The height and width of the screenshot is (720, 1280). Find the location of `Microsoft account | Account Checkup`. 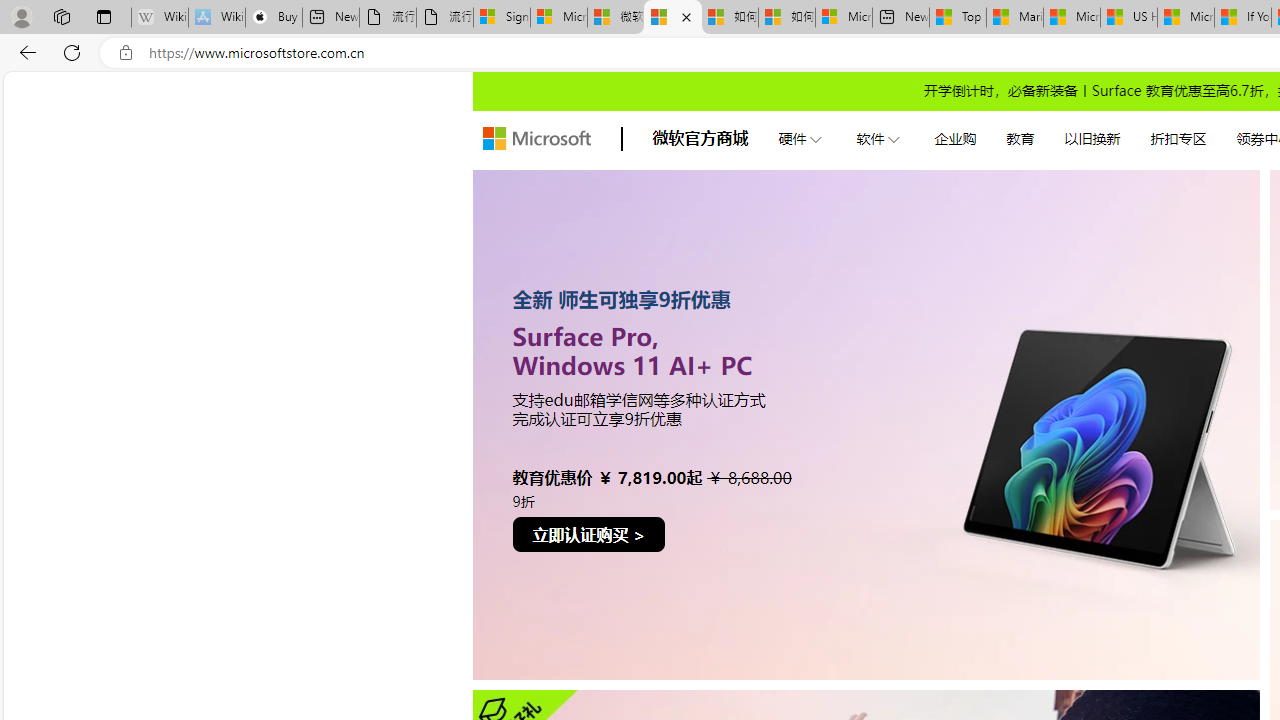

Microsoft account | Account Checkup is located at coordinates (843, 18).